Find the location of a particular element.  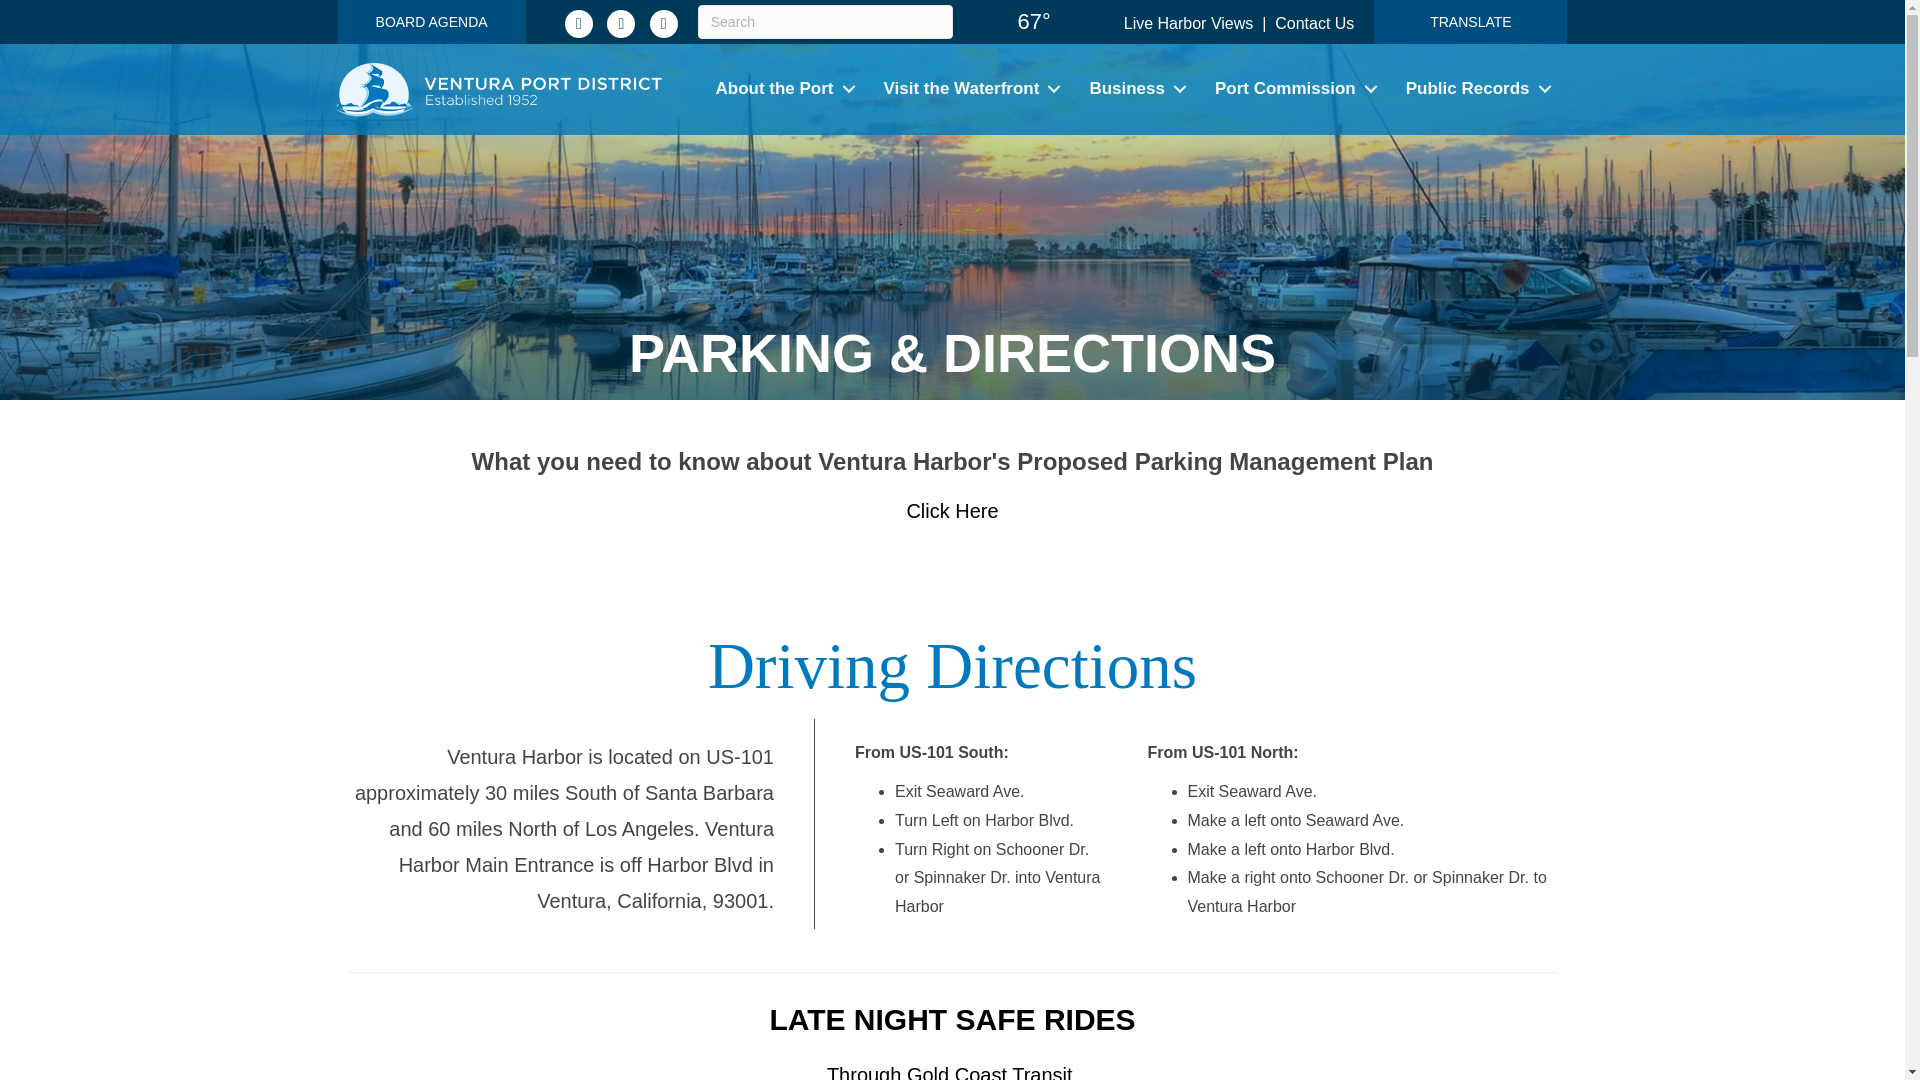

Type and press Enter to search. is located at coordinates (825, 22).